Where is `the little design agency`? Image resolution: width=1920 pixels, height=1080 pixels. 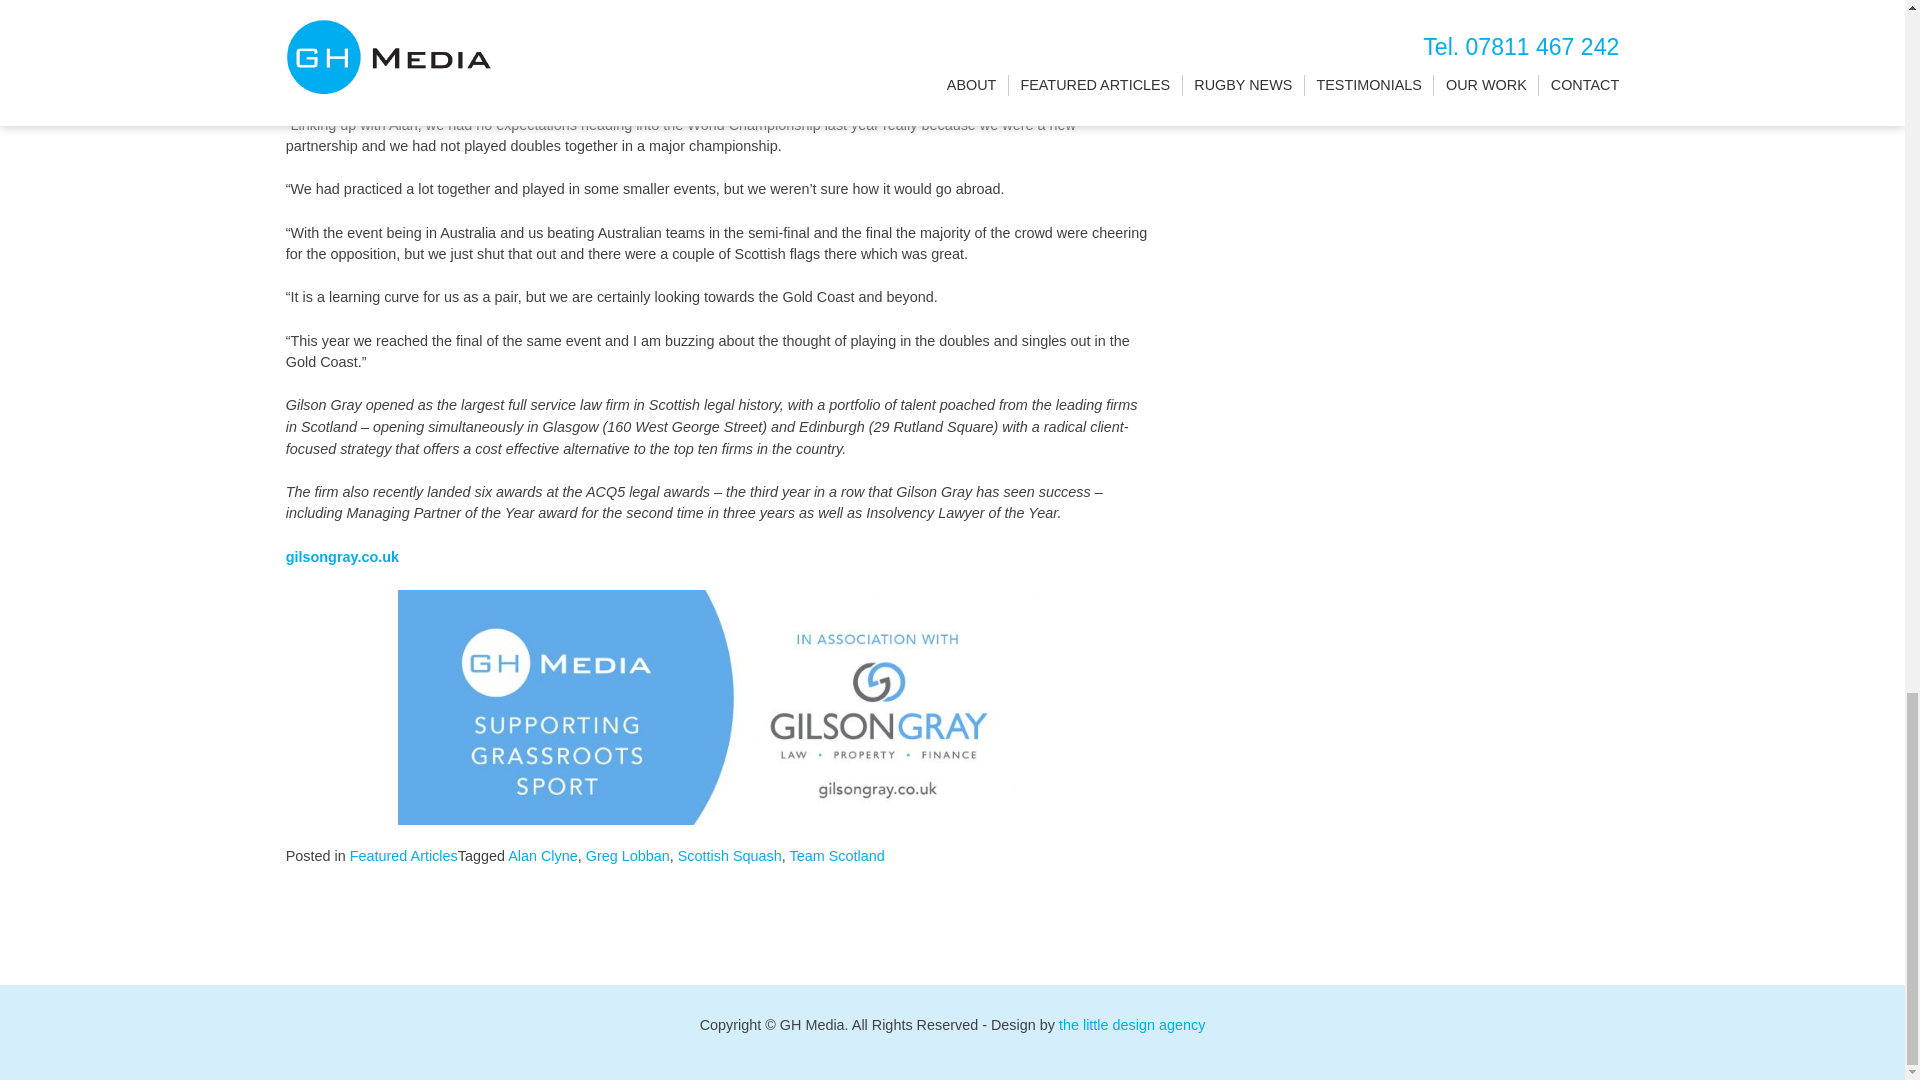 the little design agency is located at coordinates (1132, 1024).